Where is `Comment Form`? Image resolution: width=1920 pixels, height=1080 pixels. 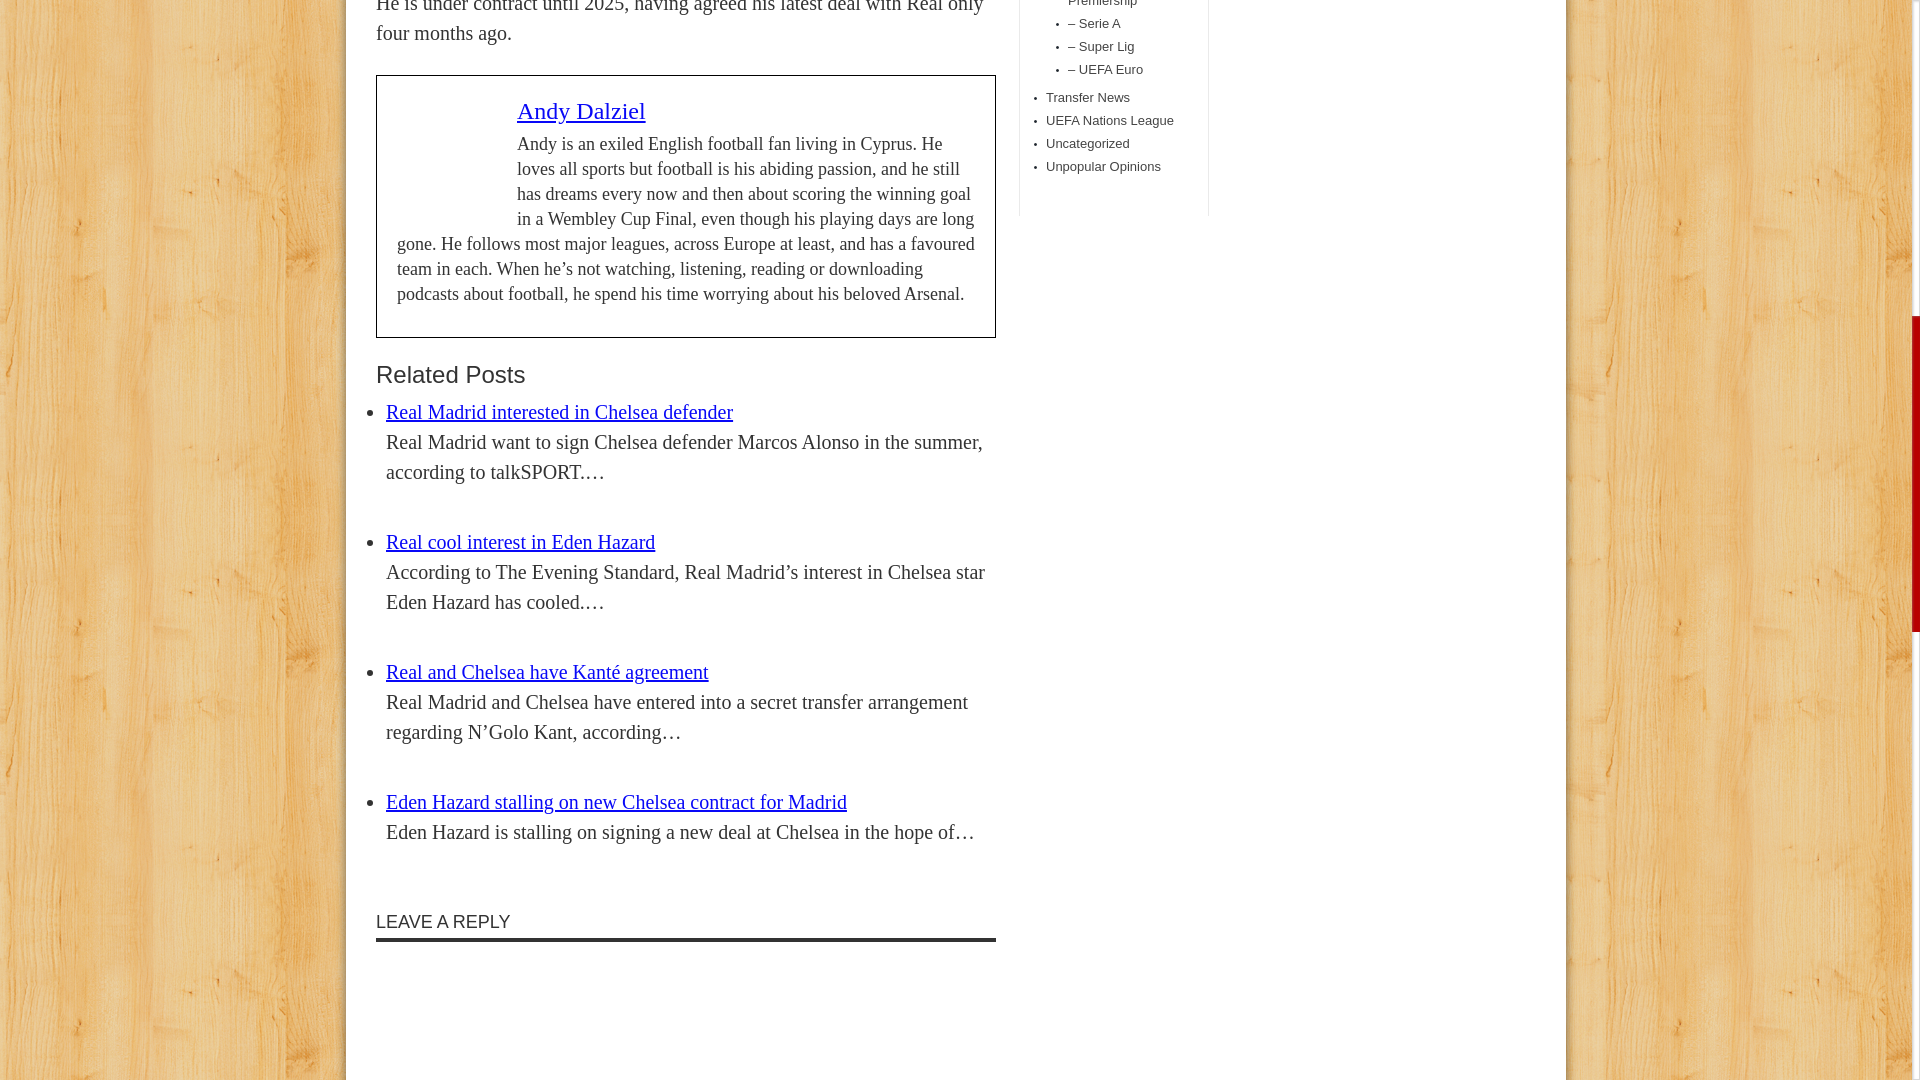
Comment Form is located at coordinates (685, 1014).